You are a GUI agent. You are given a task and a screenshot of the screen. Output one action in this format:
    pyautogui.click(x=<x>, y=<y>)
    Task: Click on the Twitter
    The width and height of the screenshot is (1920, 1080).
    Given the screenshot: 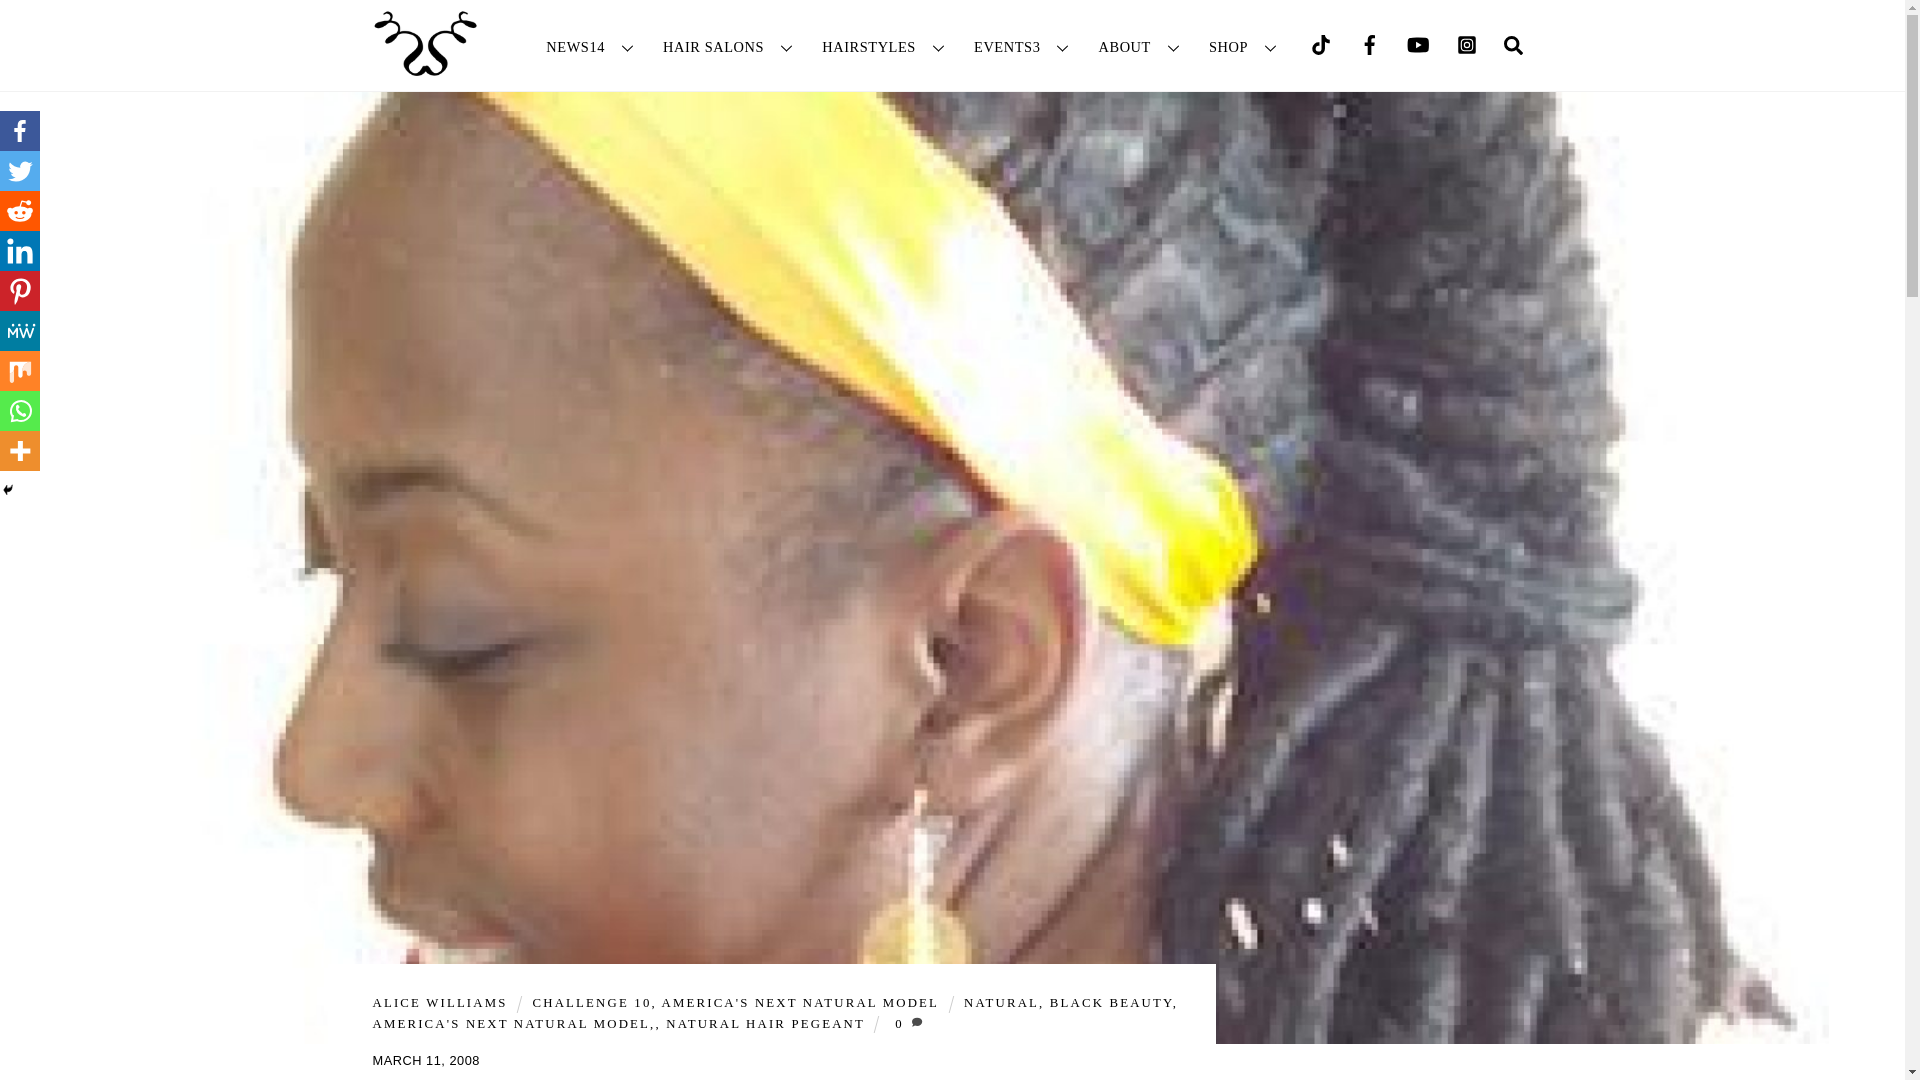 What is the action you would take?
    pyautogui.click(x=20, y=171)
    